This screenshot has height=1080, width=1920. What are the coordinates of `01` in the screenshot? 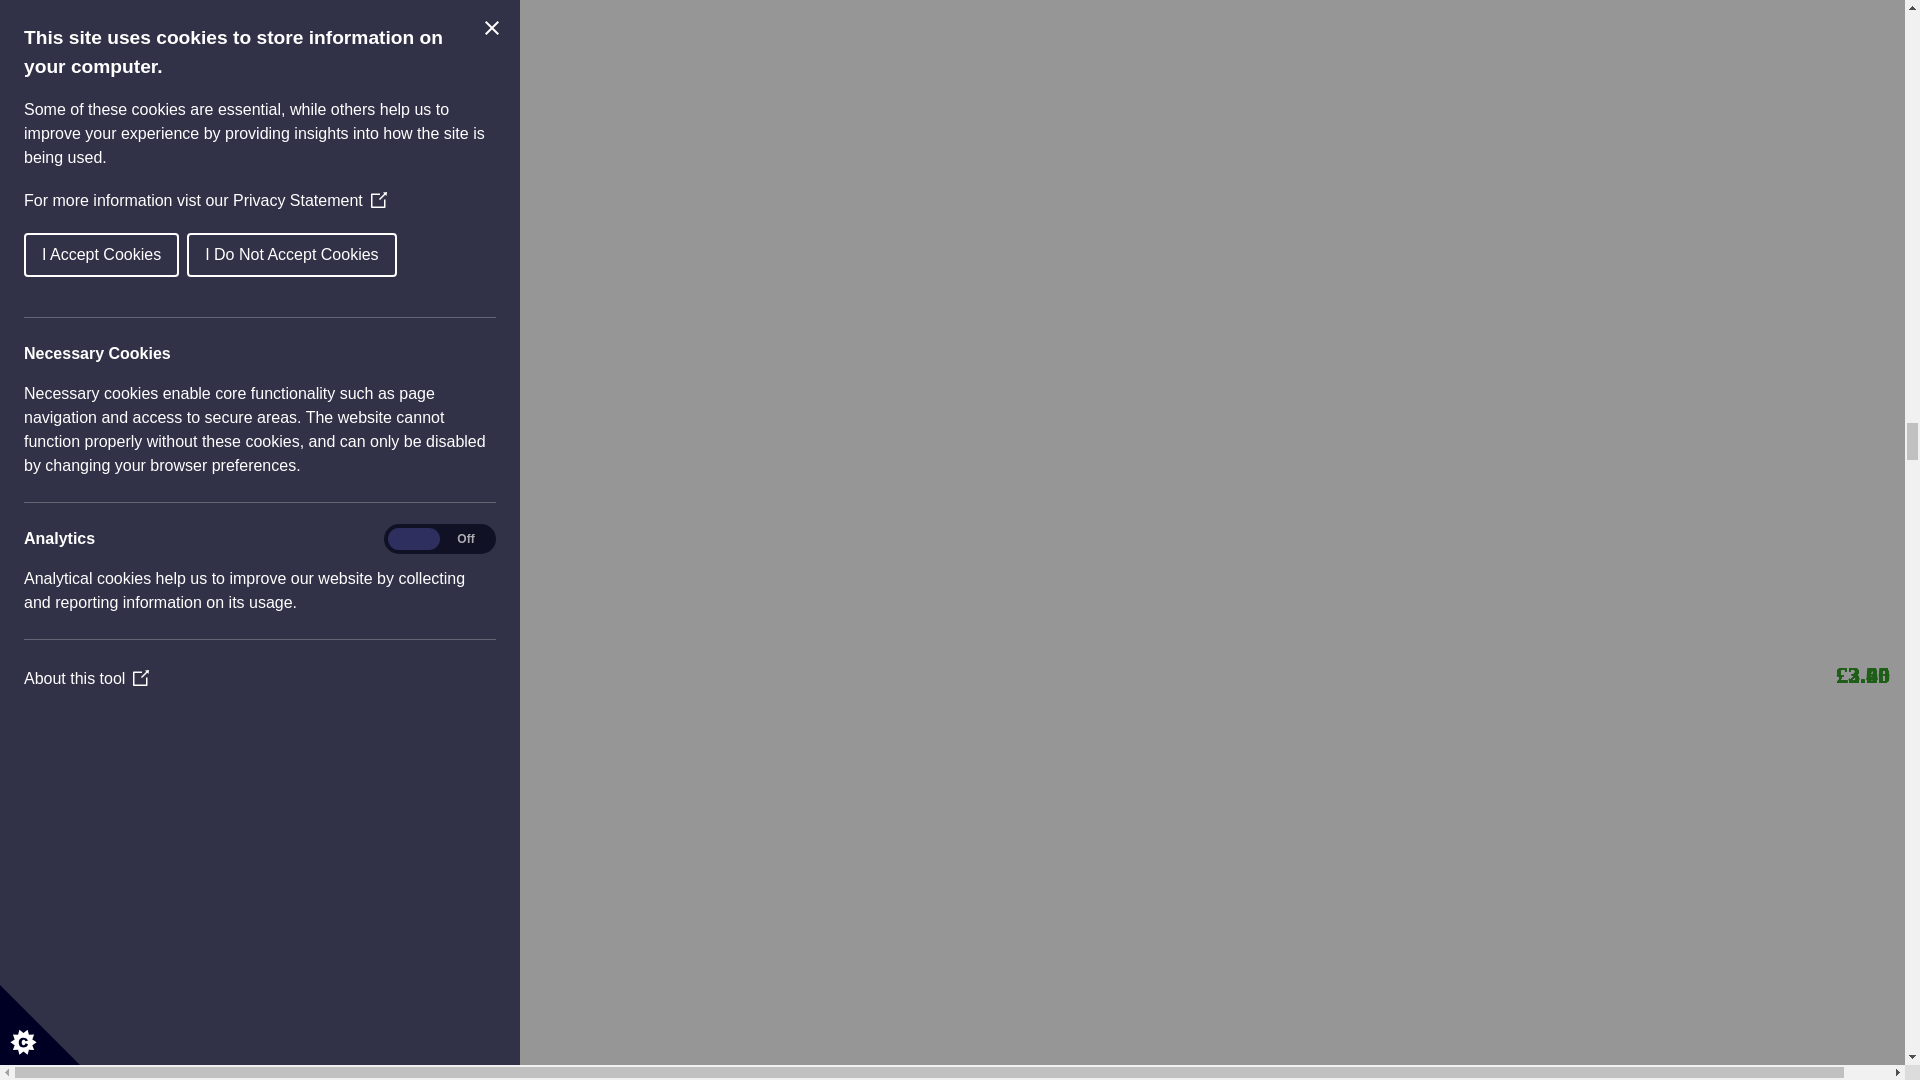 It's located at (122, 556).